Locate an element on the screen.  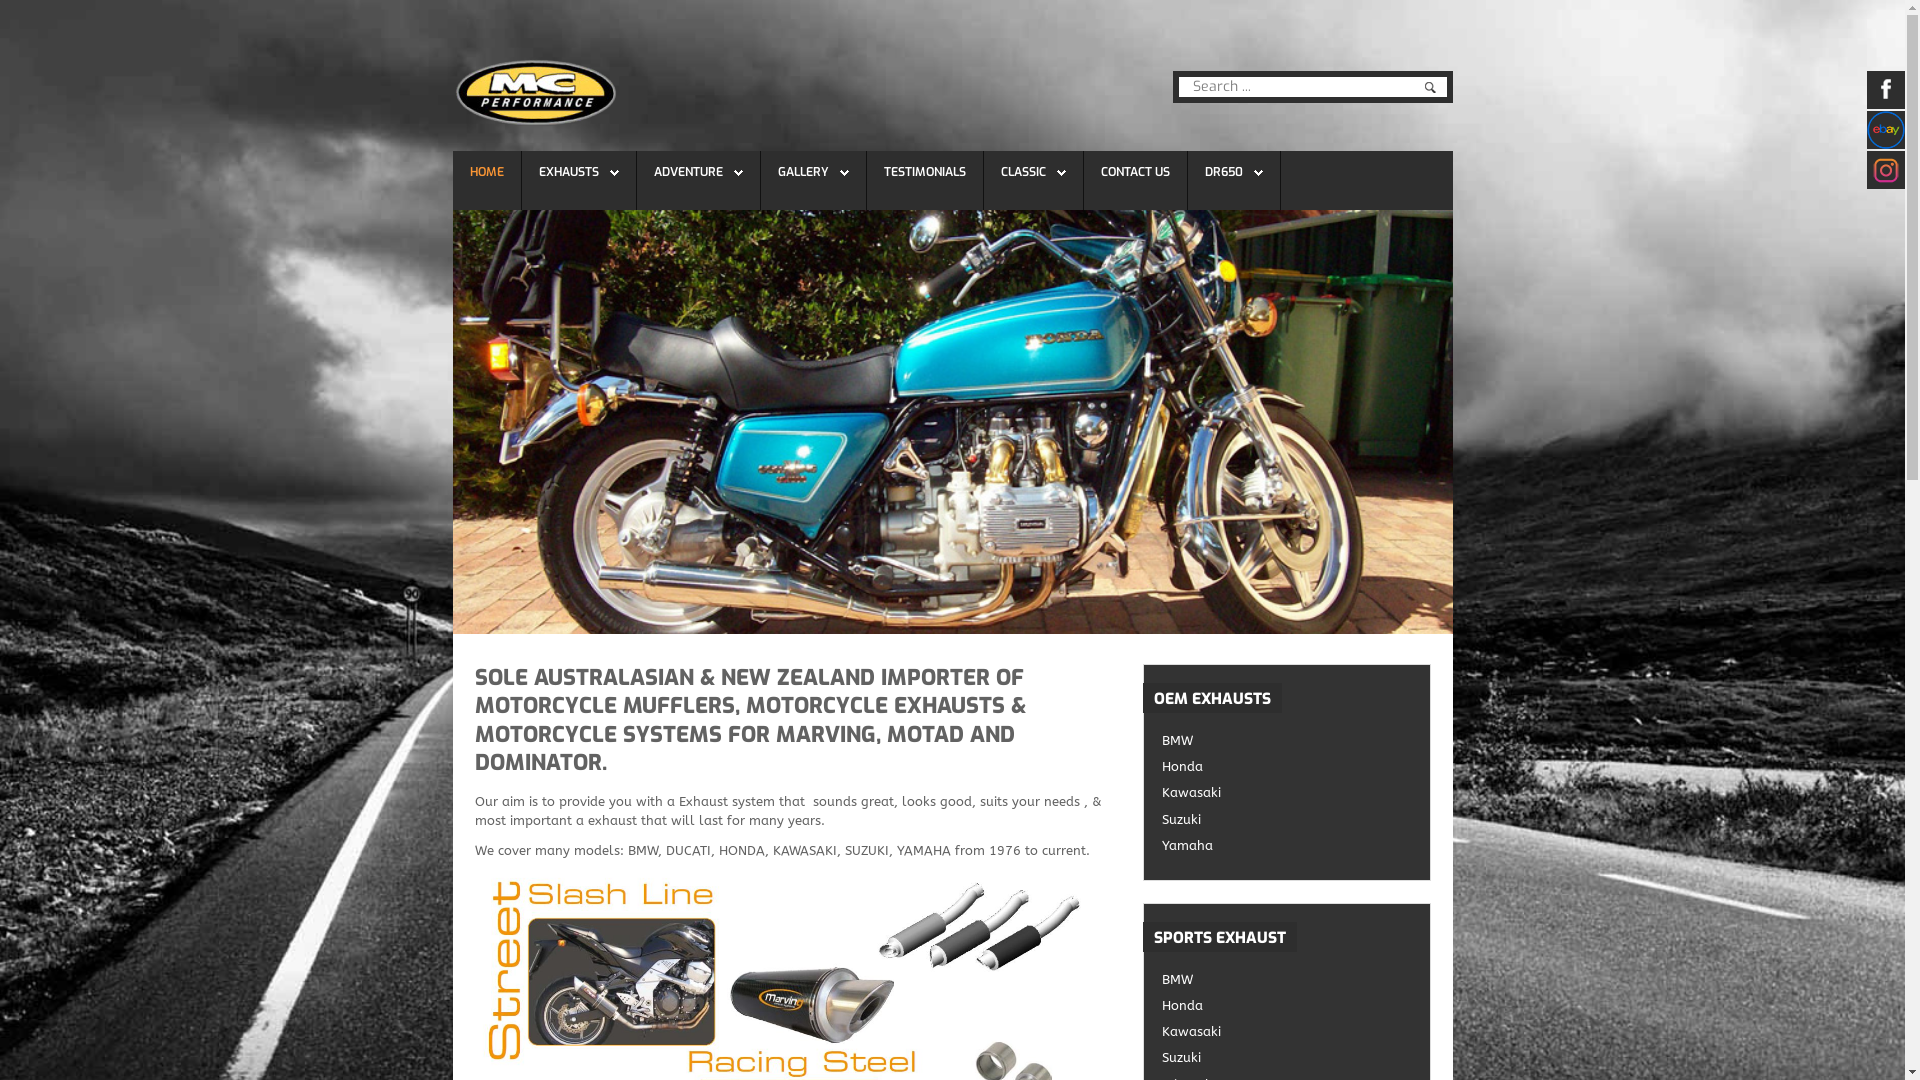
ADVENTURE is located at coordinates (688, 172).